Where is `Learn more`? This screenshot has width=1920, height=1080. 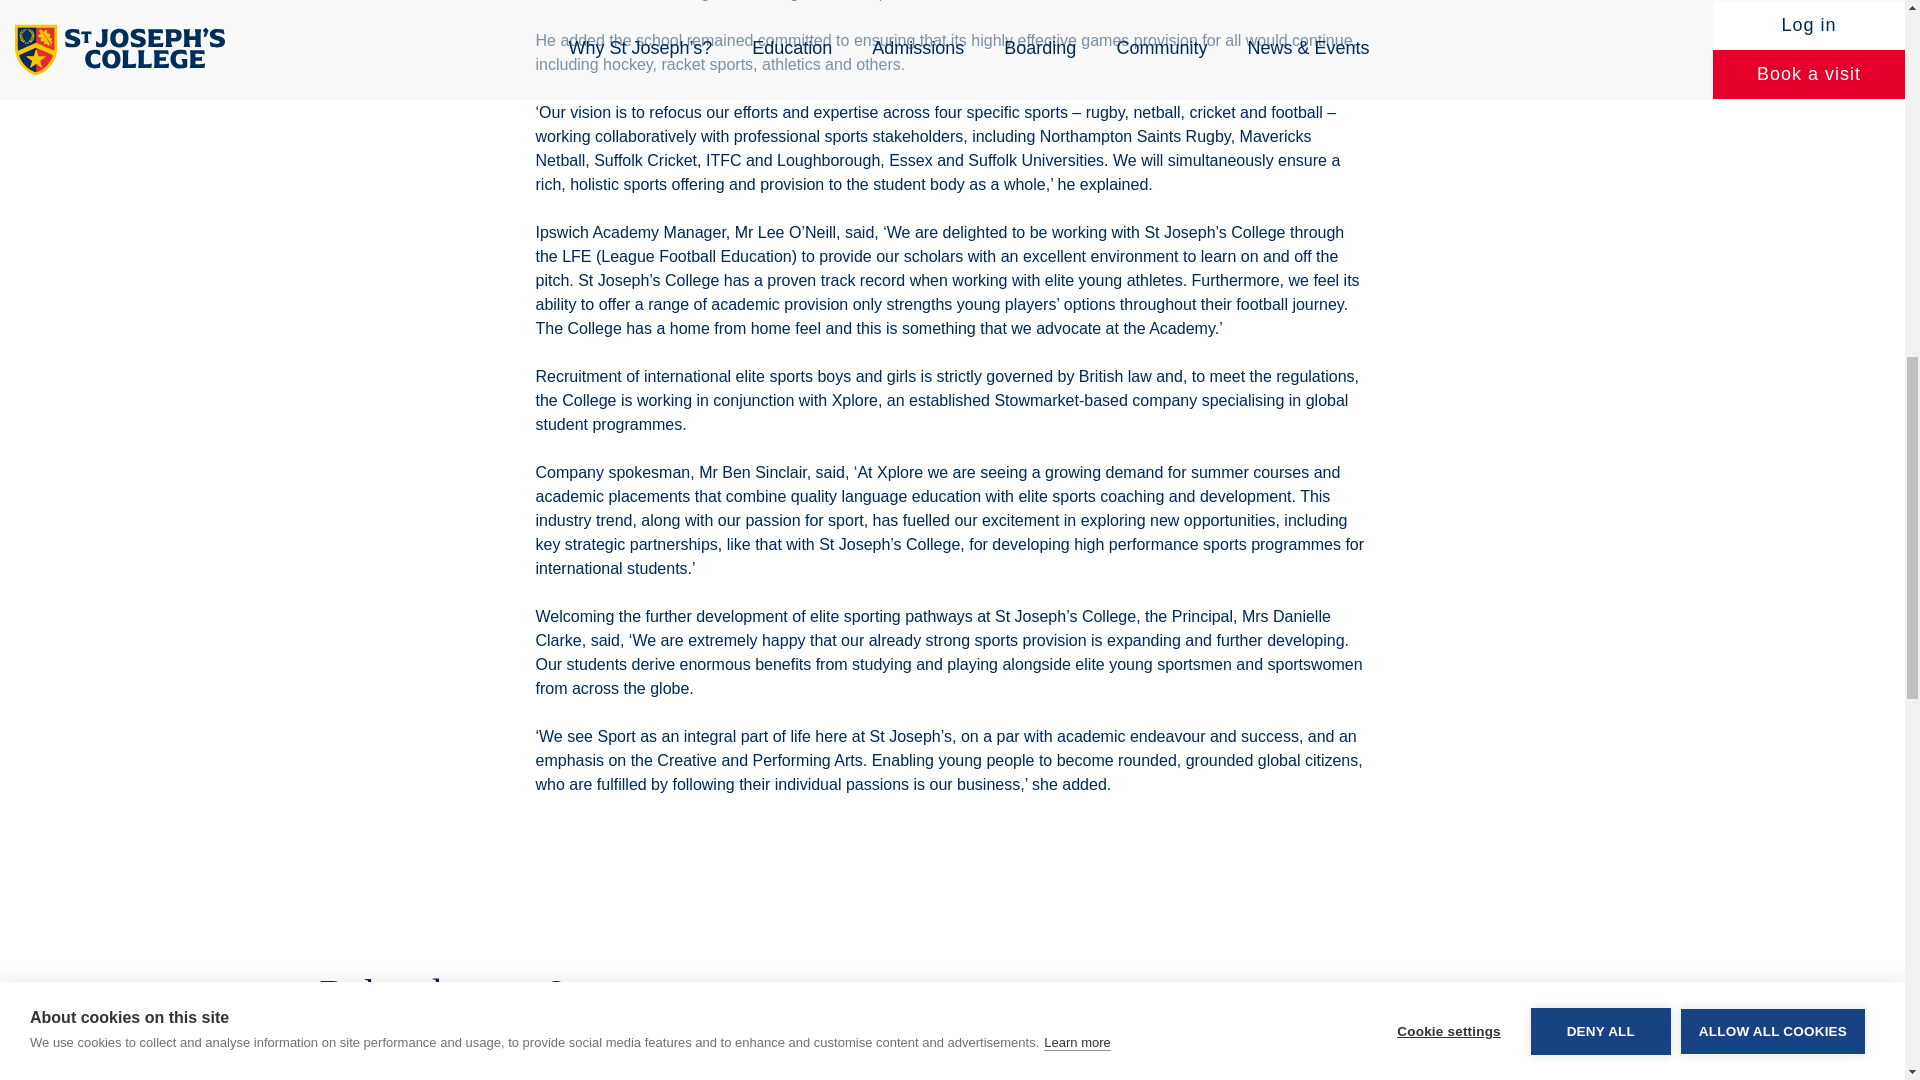 Learn more is located at coordinates (1076, 26).